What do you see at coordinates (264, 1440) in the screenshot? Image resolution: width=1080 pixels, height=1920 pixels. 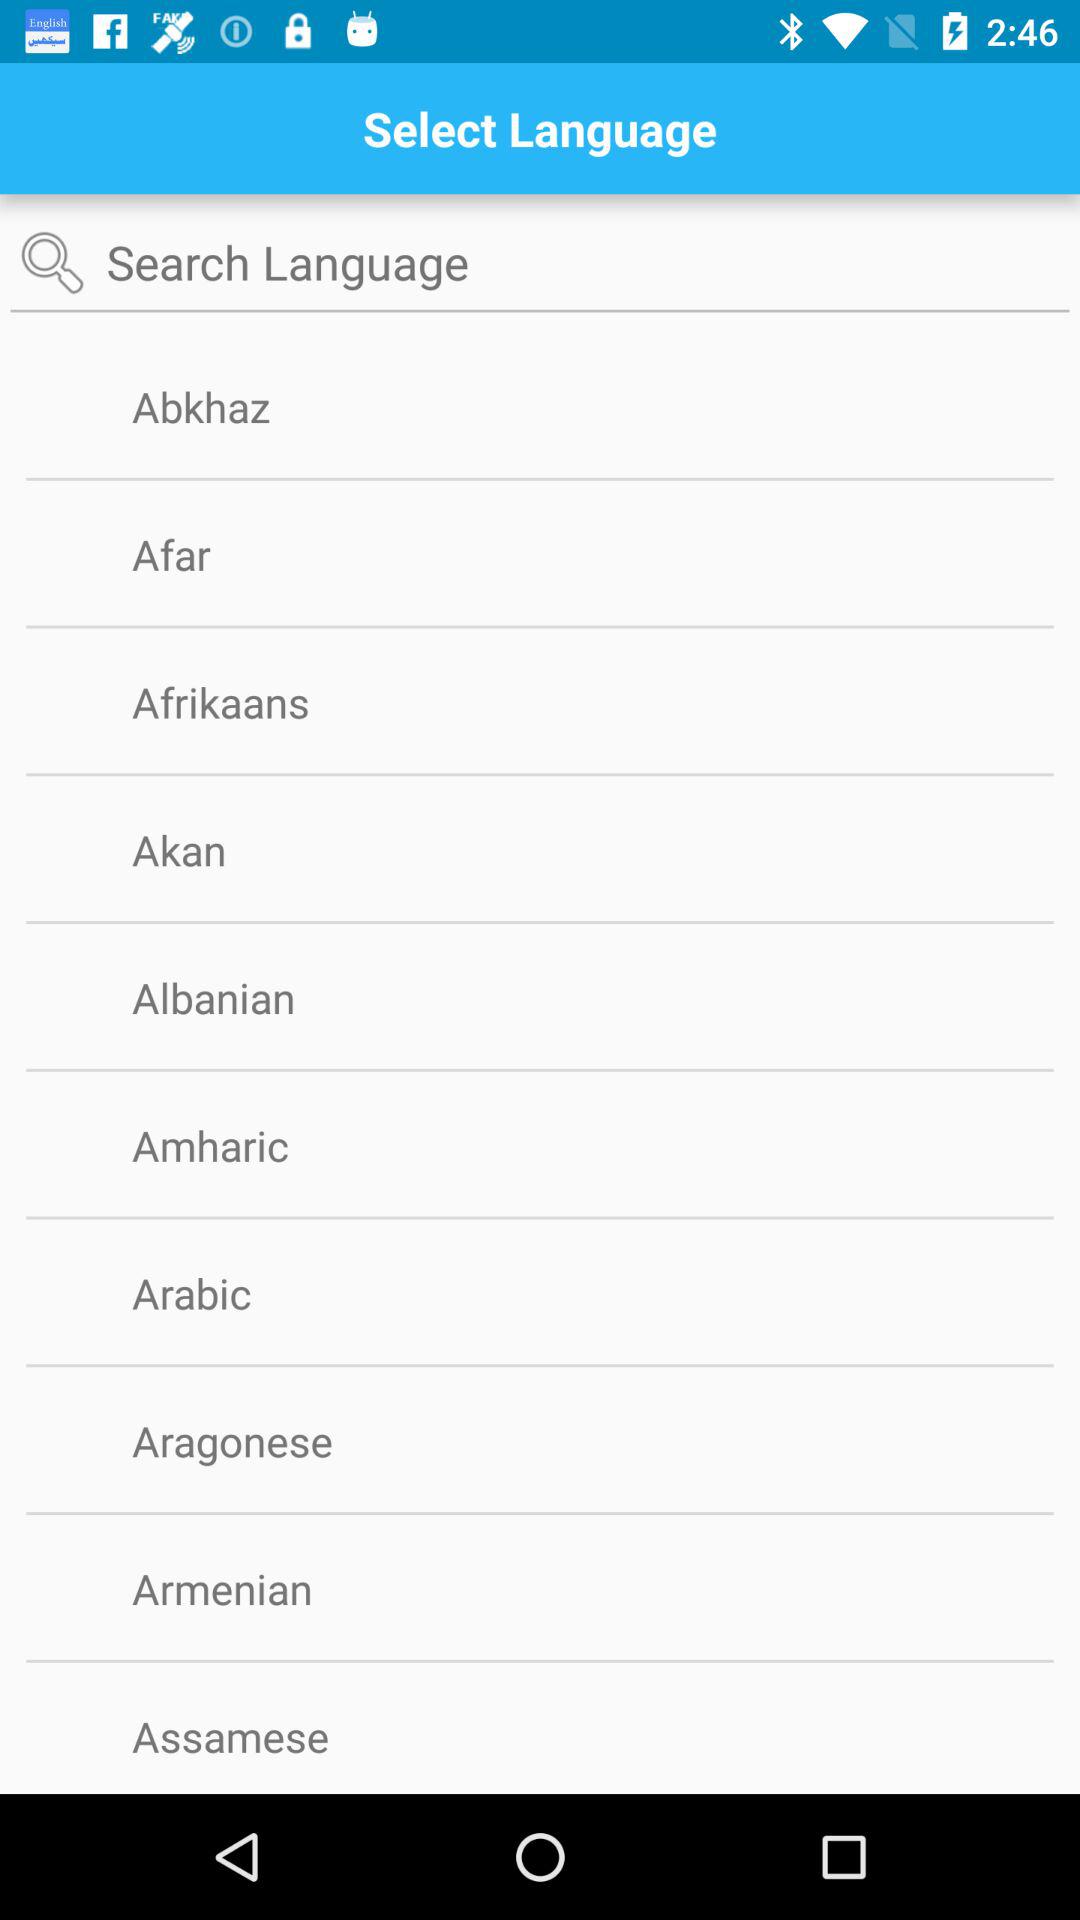 I see `turn off aragonese app` at bounding box center [264, 1440].